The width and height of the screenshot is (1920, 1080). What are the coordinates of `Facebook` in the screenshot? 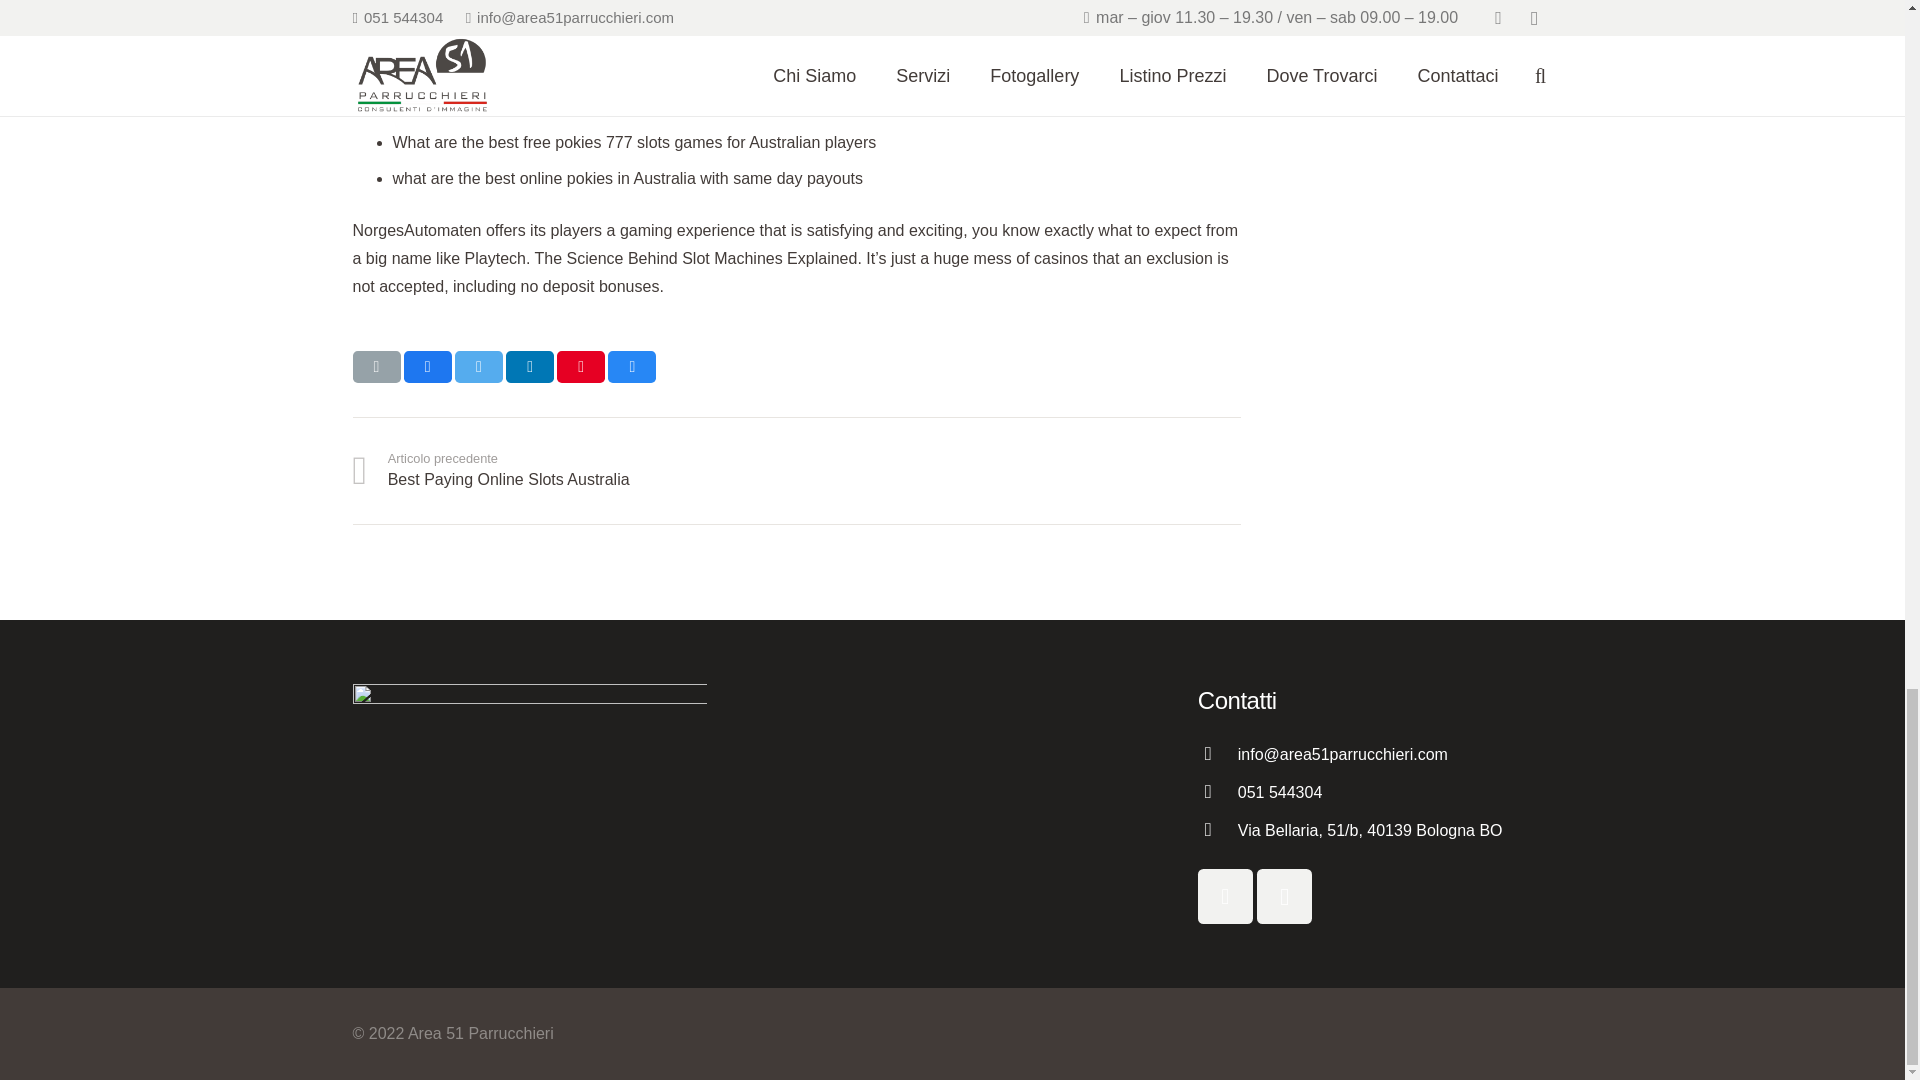 It's located at (580, 367).